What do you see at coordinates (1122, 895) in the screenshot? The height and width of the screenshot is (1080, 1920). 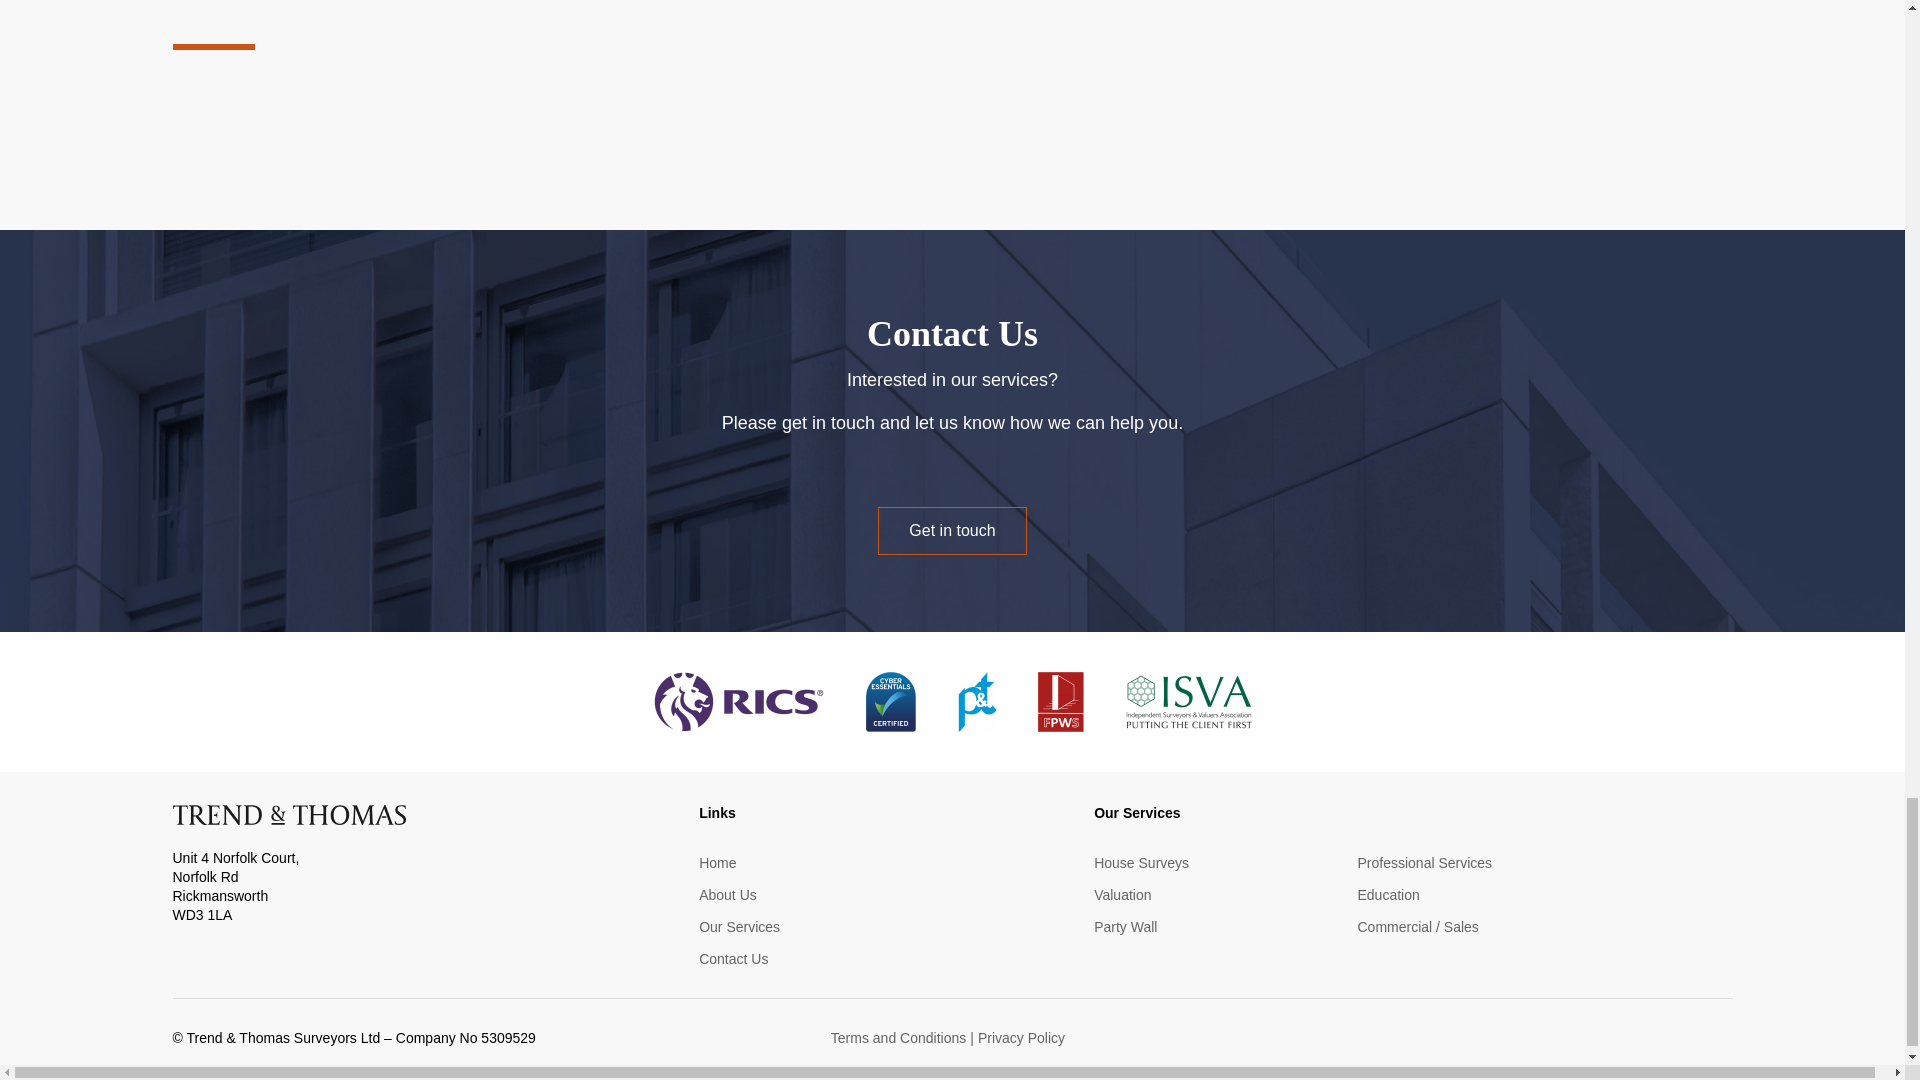 I see `Valuation` at bounding box center [1122, 895].